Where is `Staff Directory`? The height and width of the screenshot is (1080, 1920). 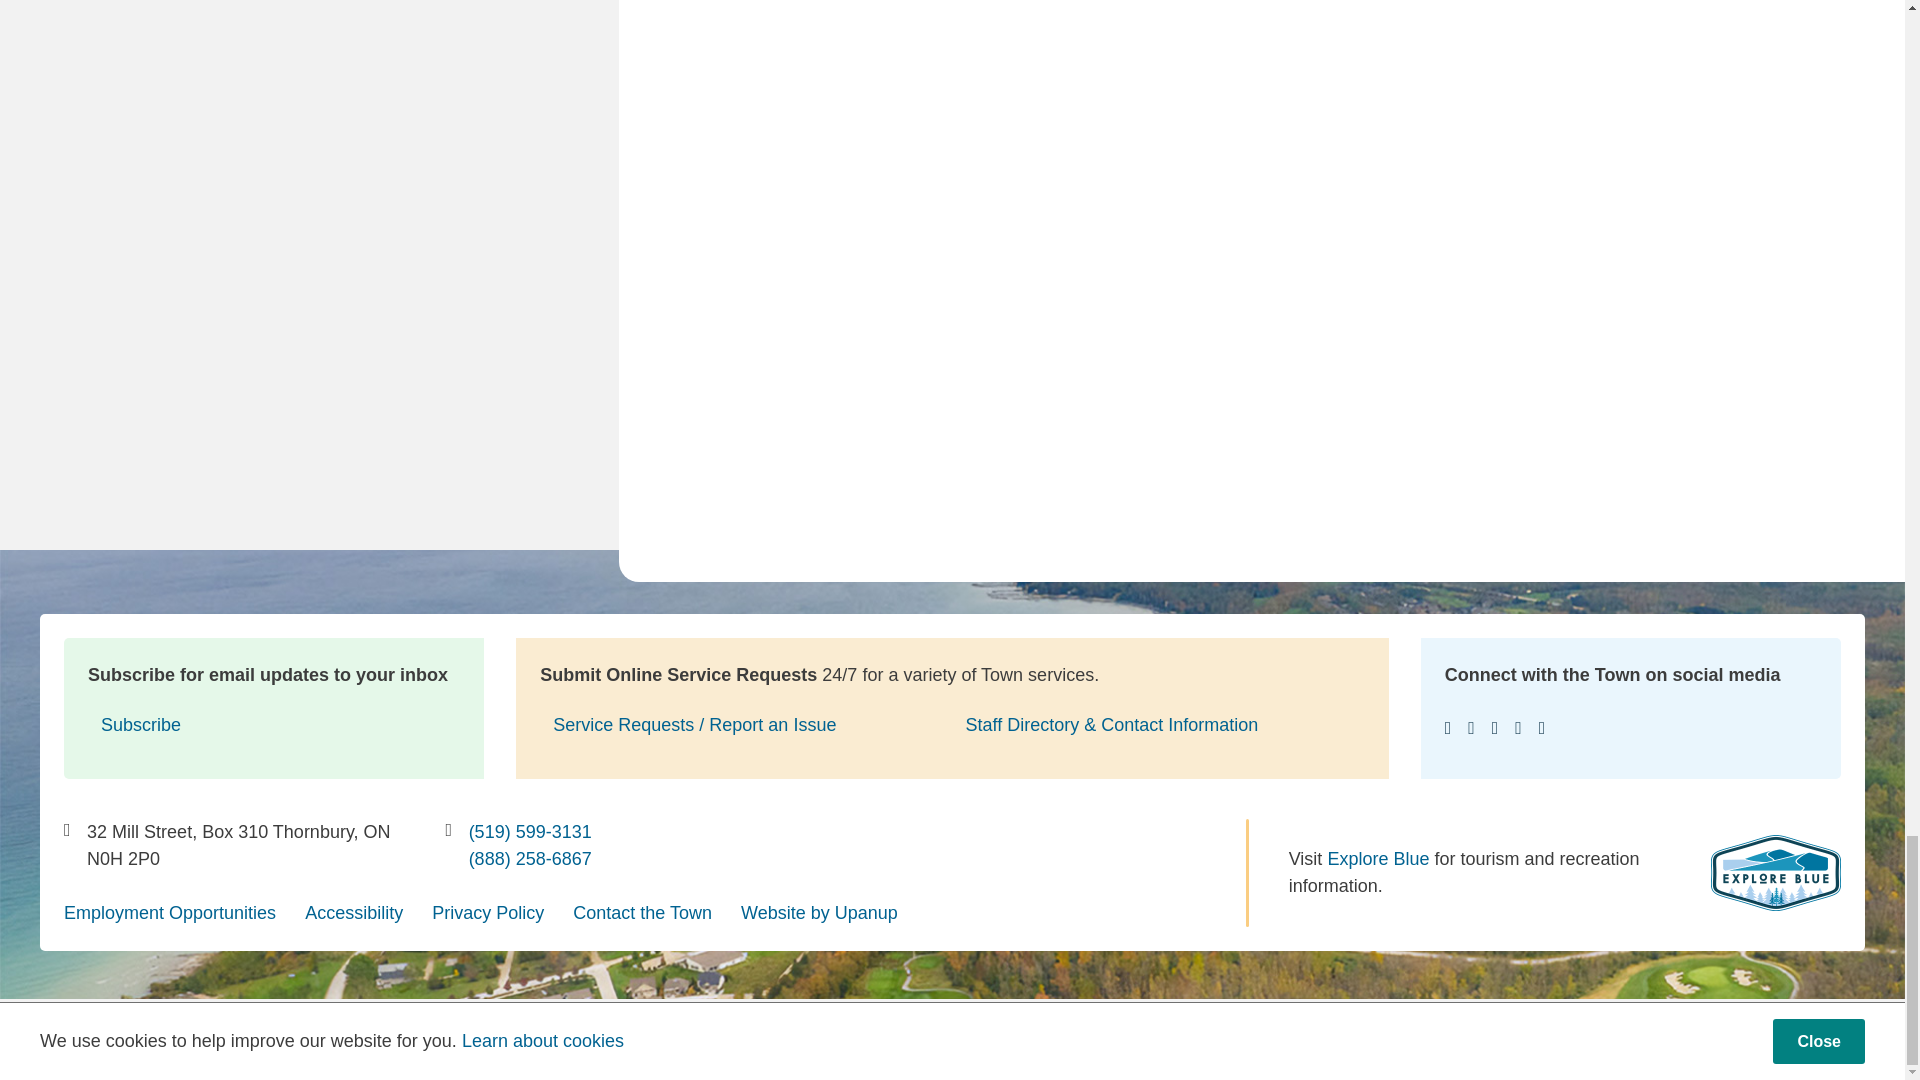
Staff Directory is located at coordinates (1154, 726).